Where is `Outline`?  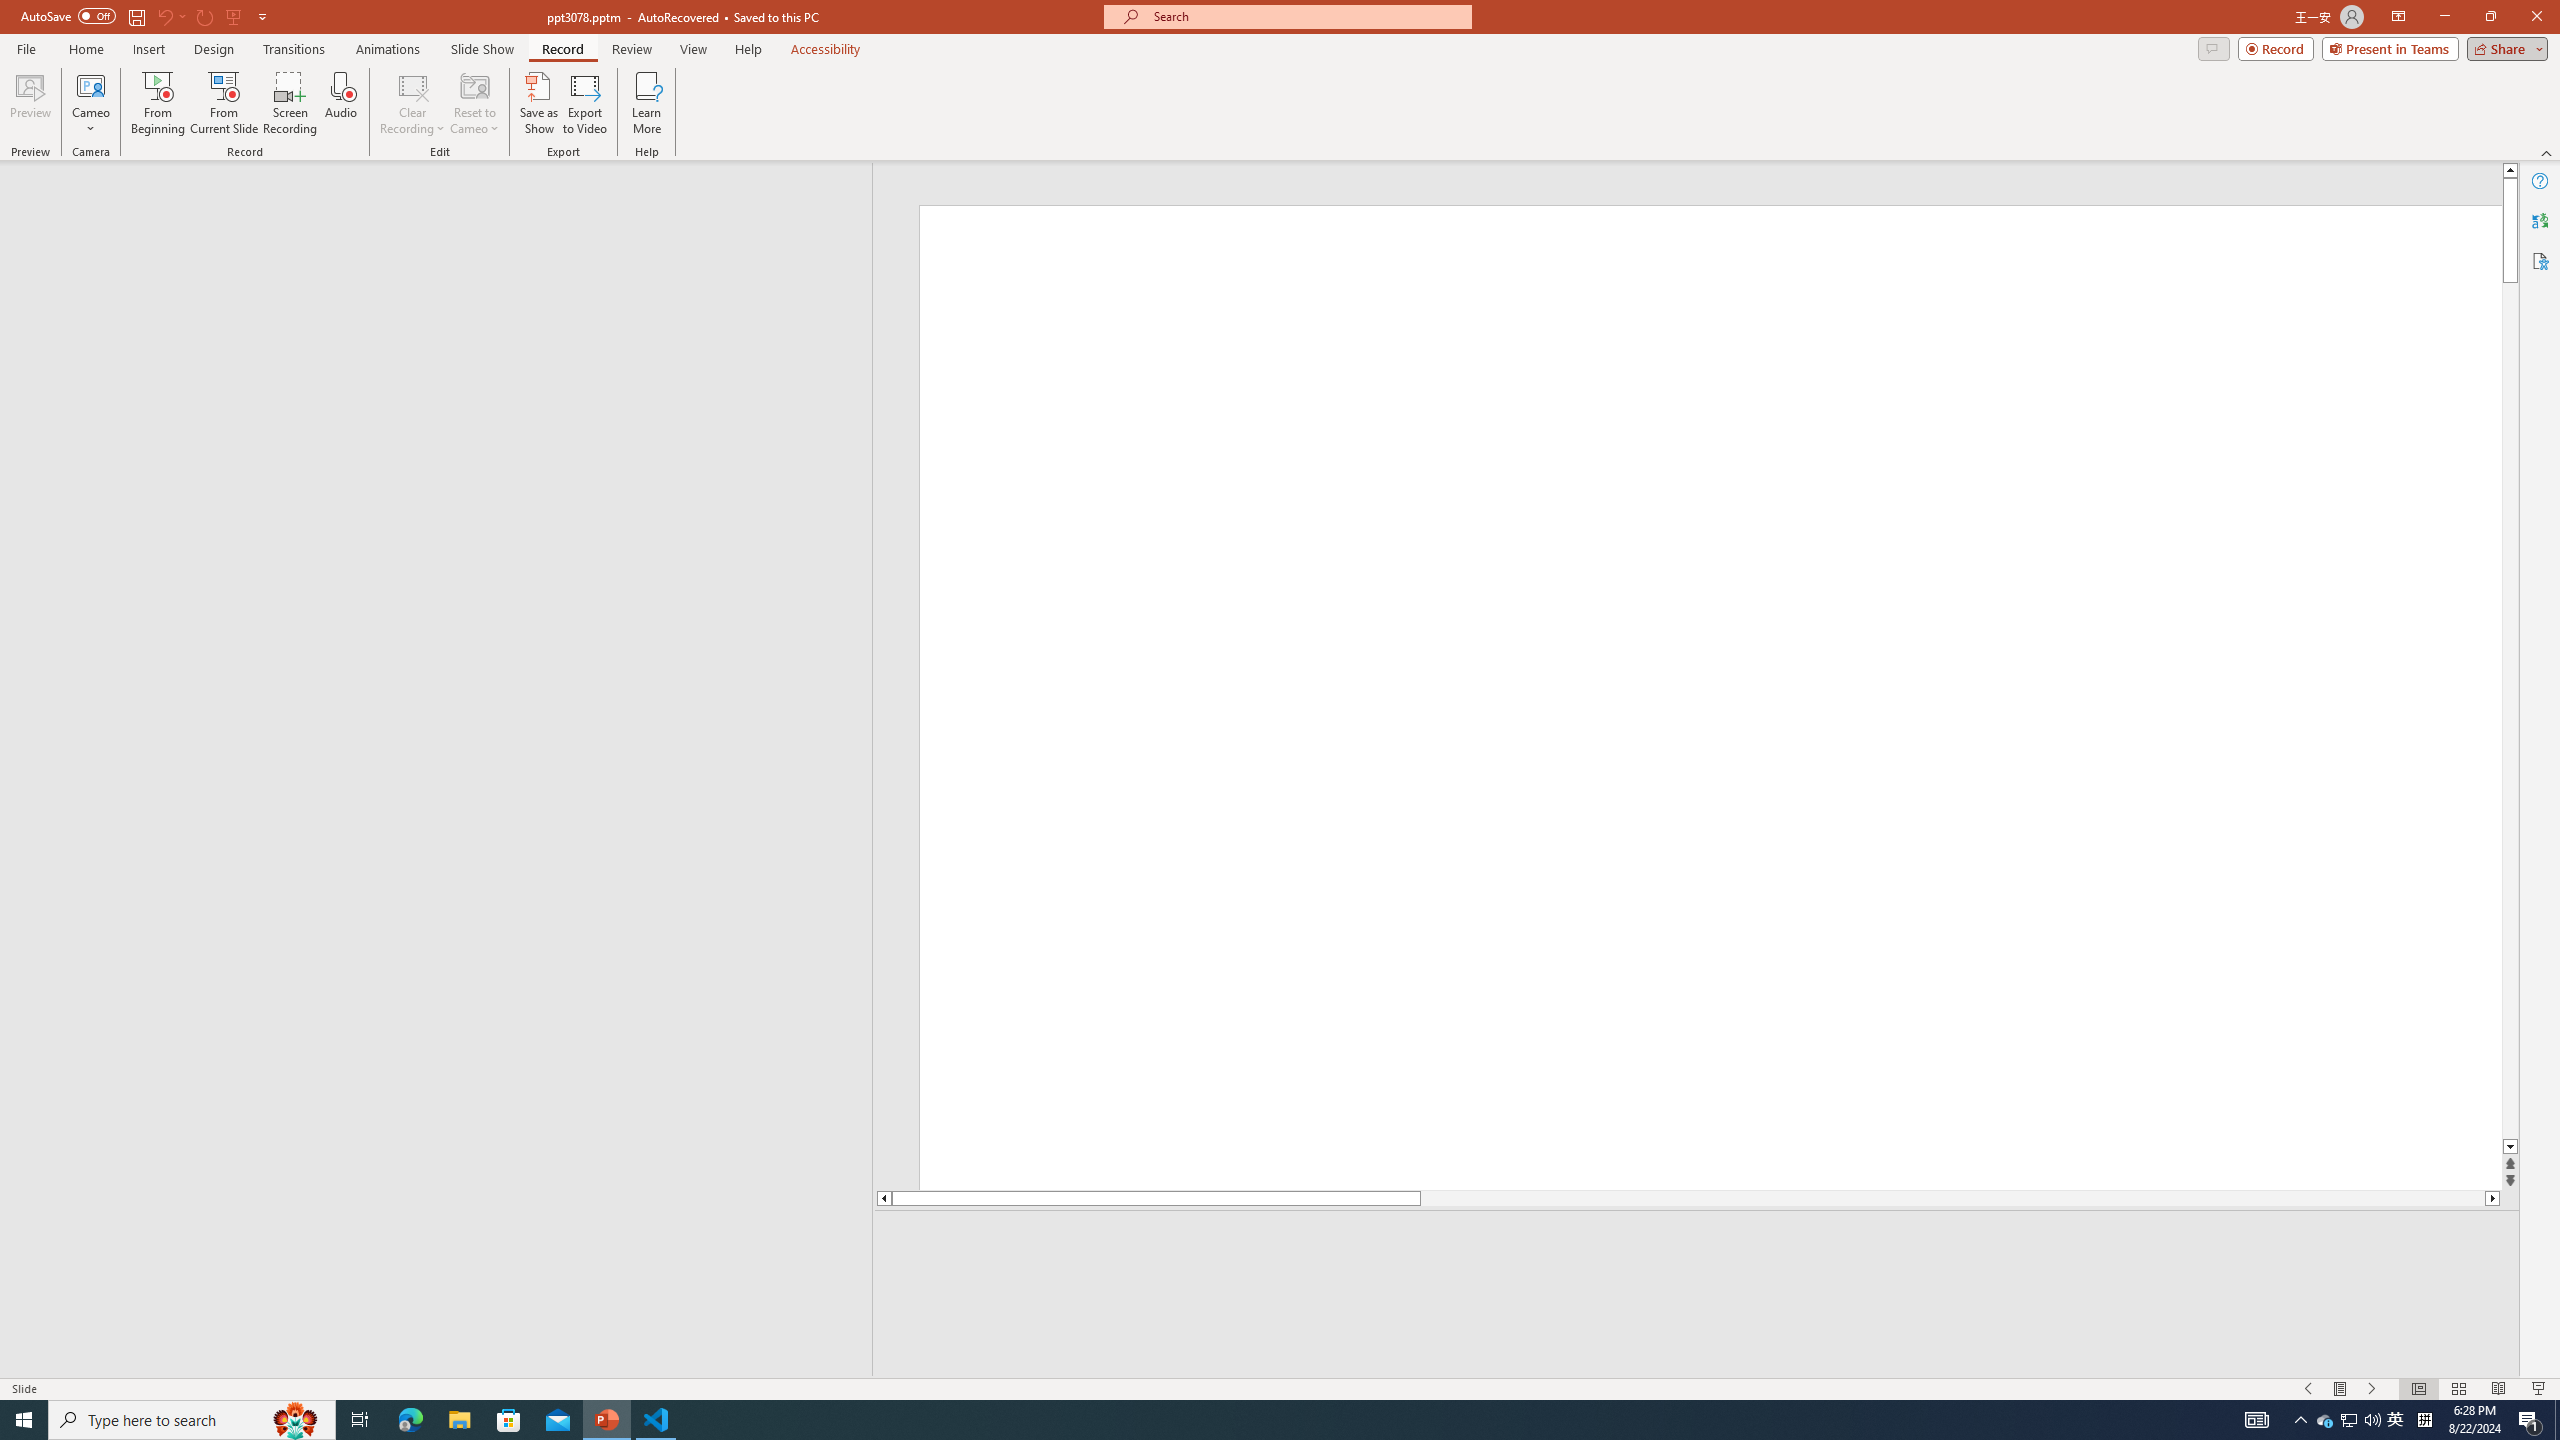
Outline is located at coordinates (445, 202).